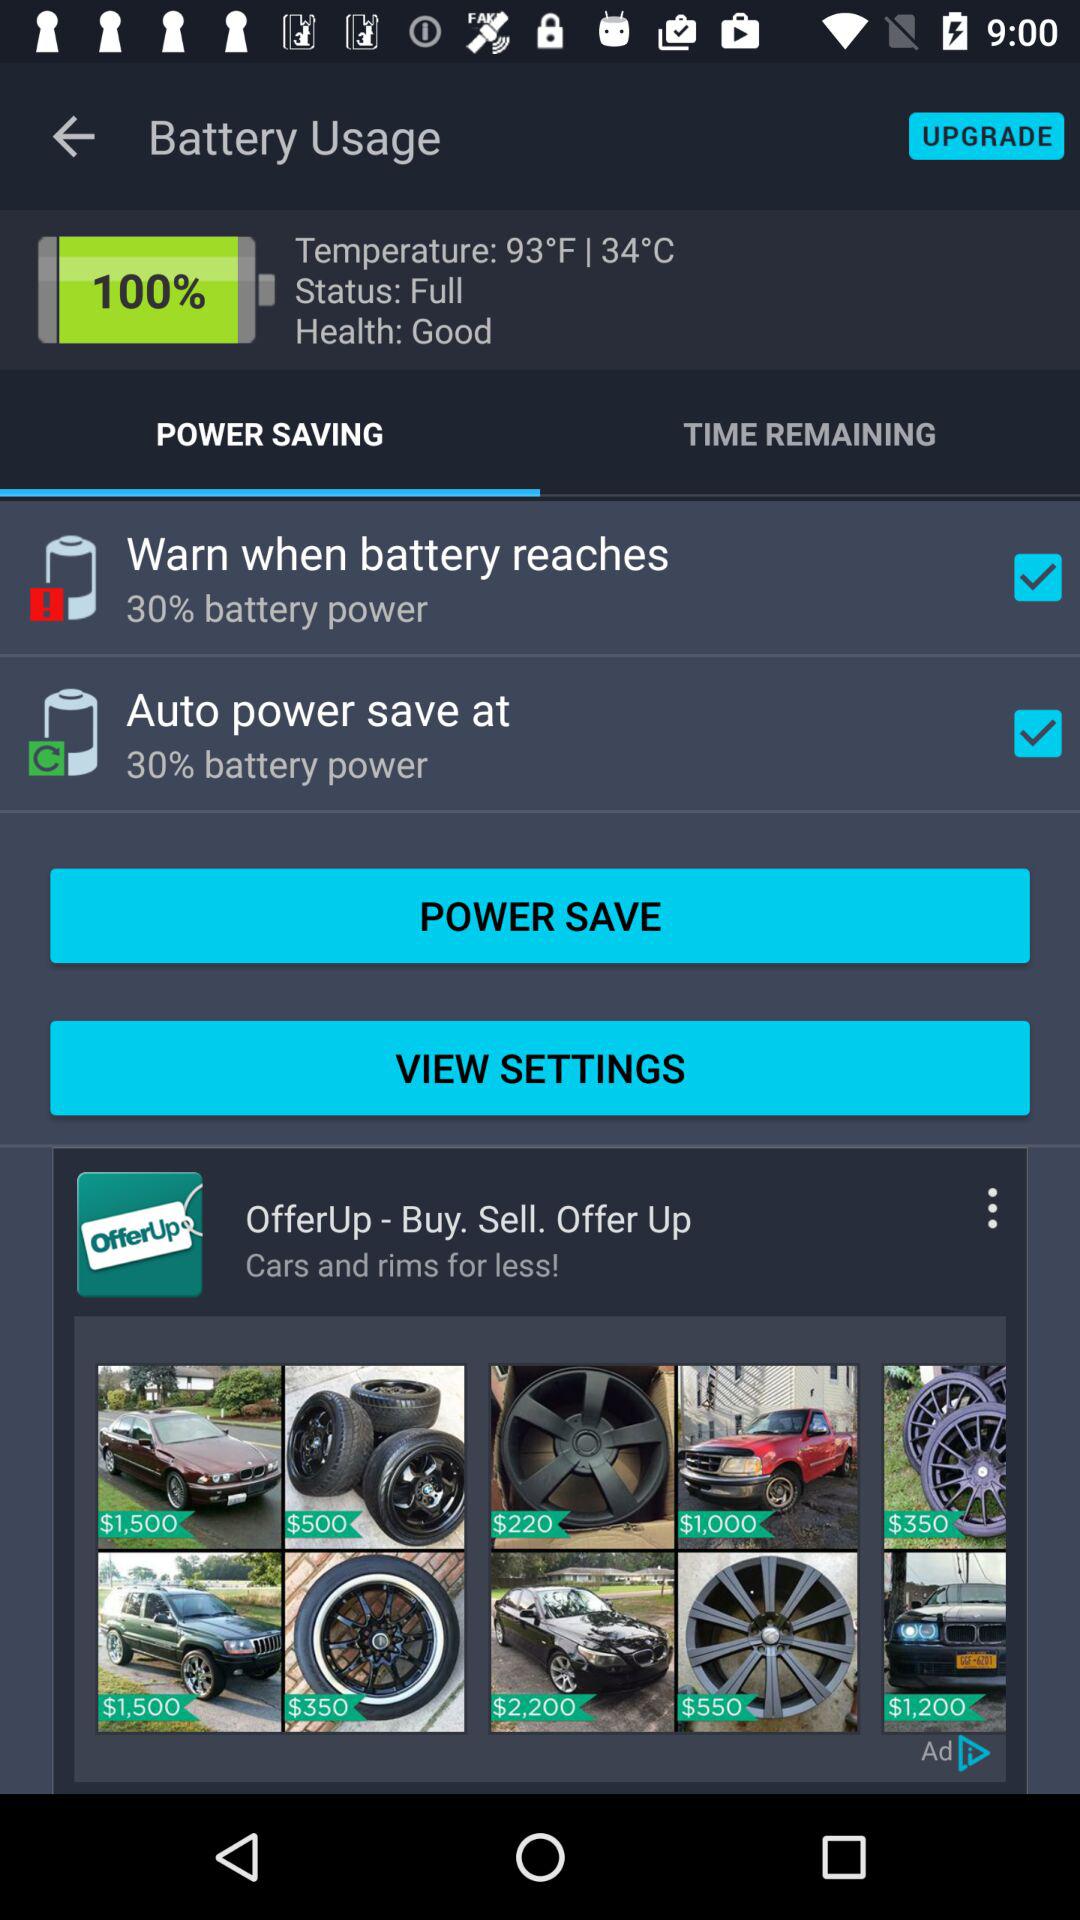 The height and width of the screenshot is (1920, 1080). Describe the element at coordinates (810, 432) in the screenshot. I see `tap the item below the temperature 93 f` at that location.